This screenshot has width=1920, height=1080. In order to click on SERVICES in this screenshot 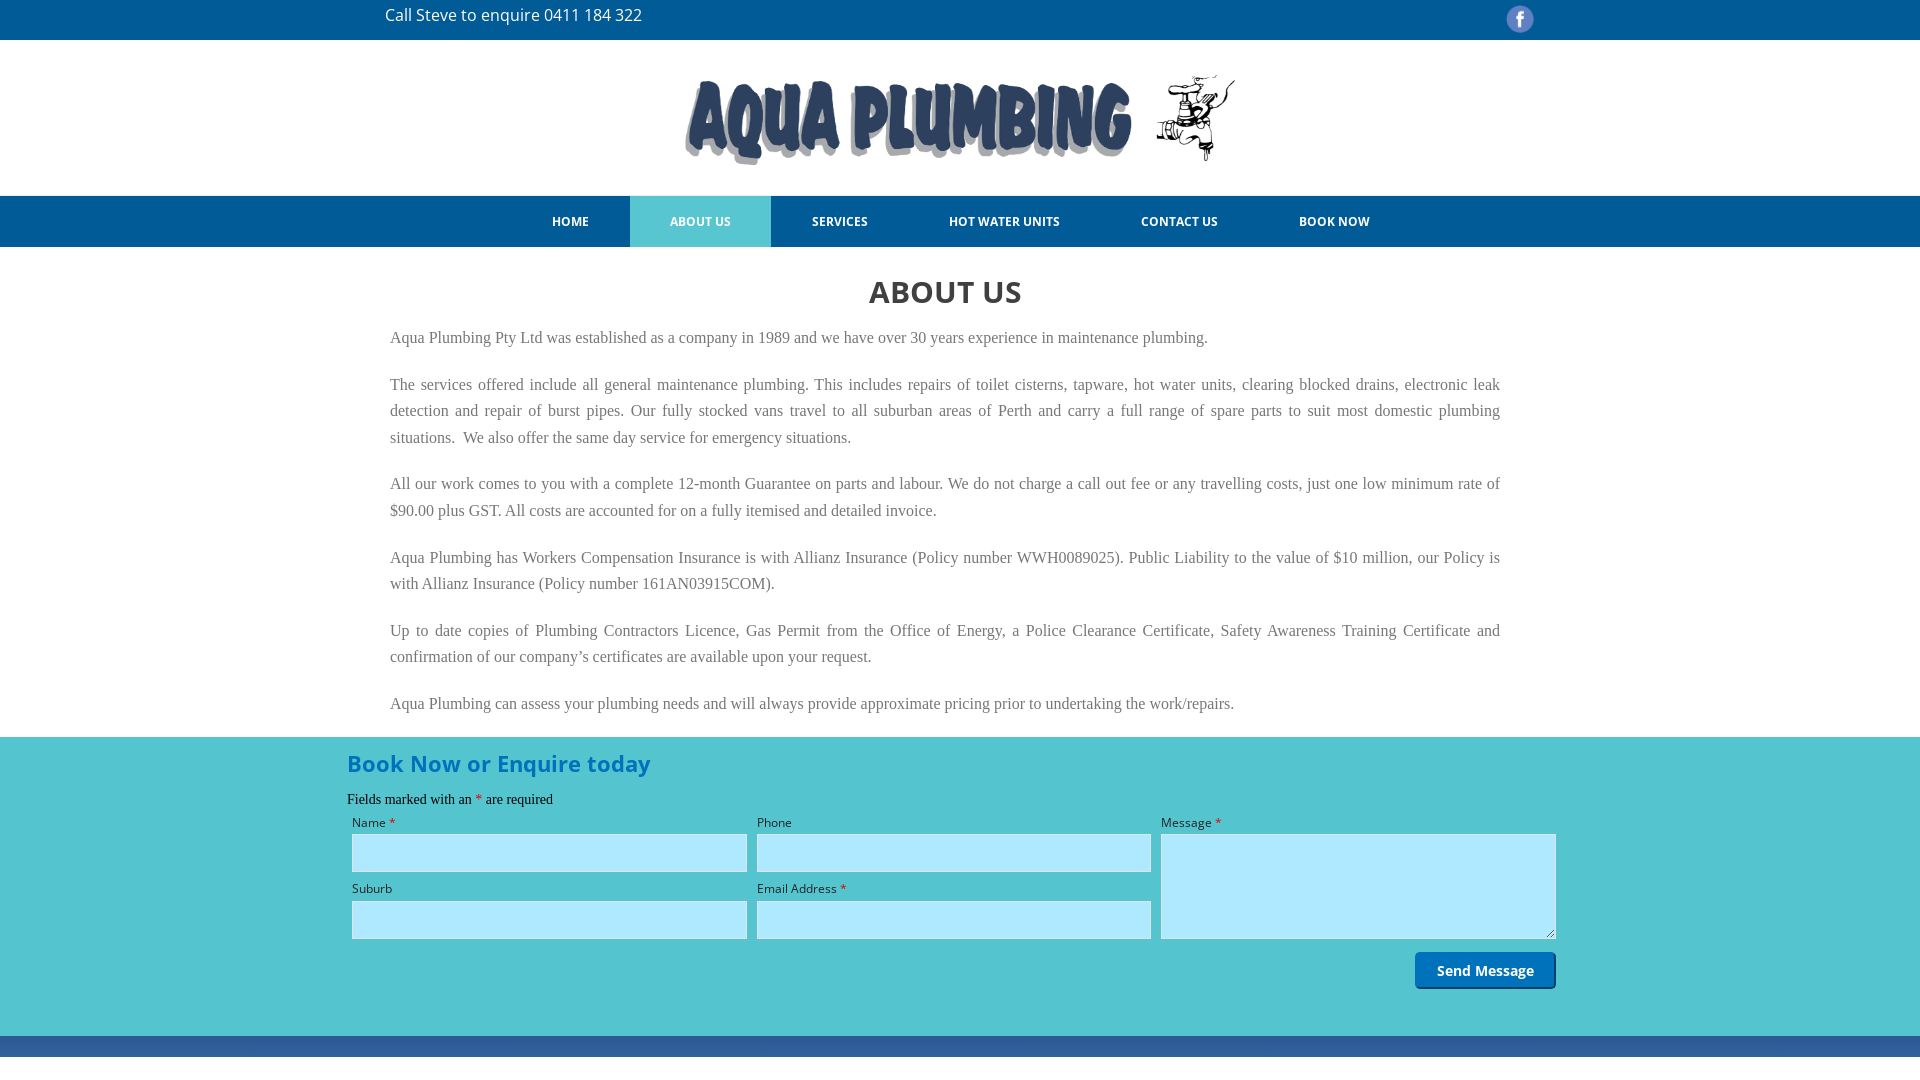, I will do `click(840, 222)`.